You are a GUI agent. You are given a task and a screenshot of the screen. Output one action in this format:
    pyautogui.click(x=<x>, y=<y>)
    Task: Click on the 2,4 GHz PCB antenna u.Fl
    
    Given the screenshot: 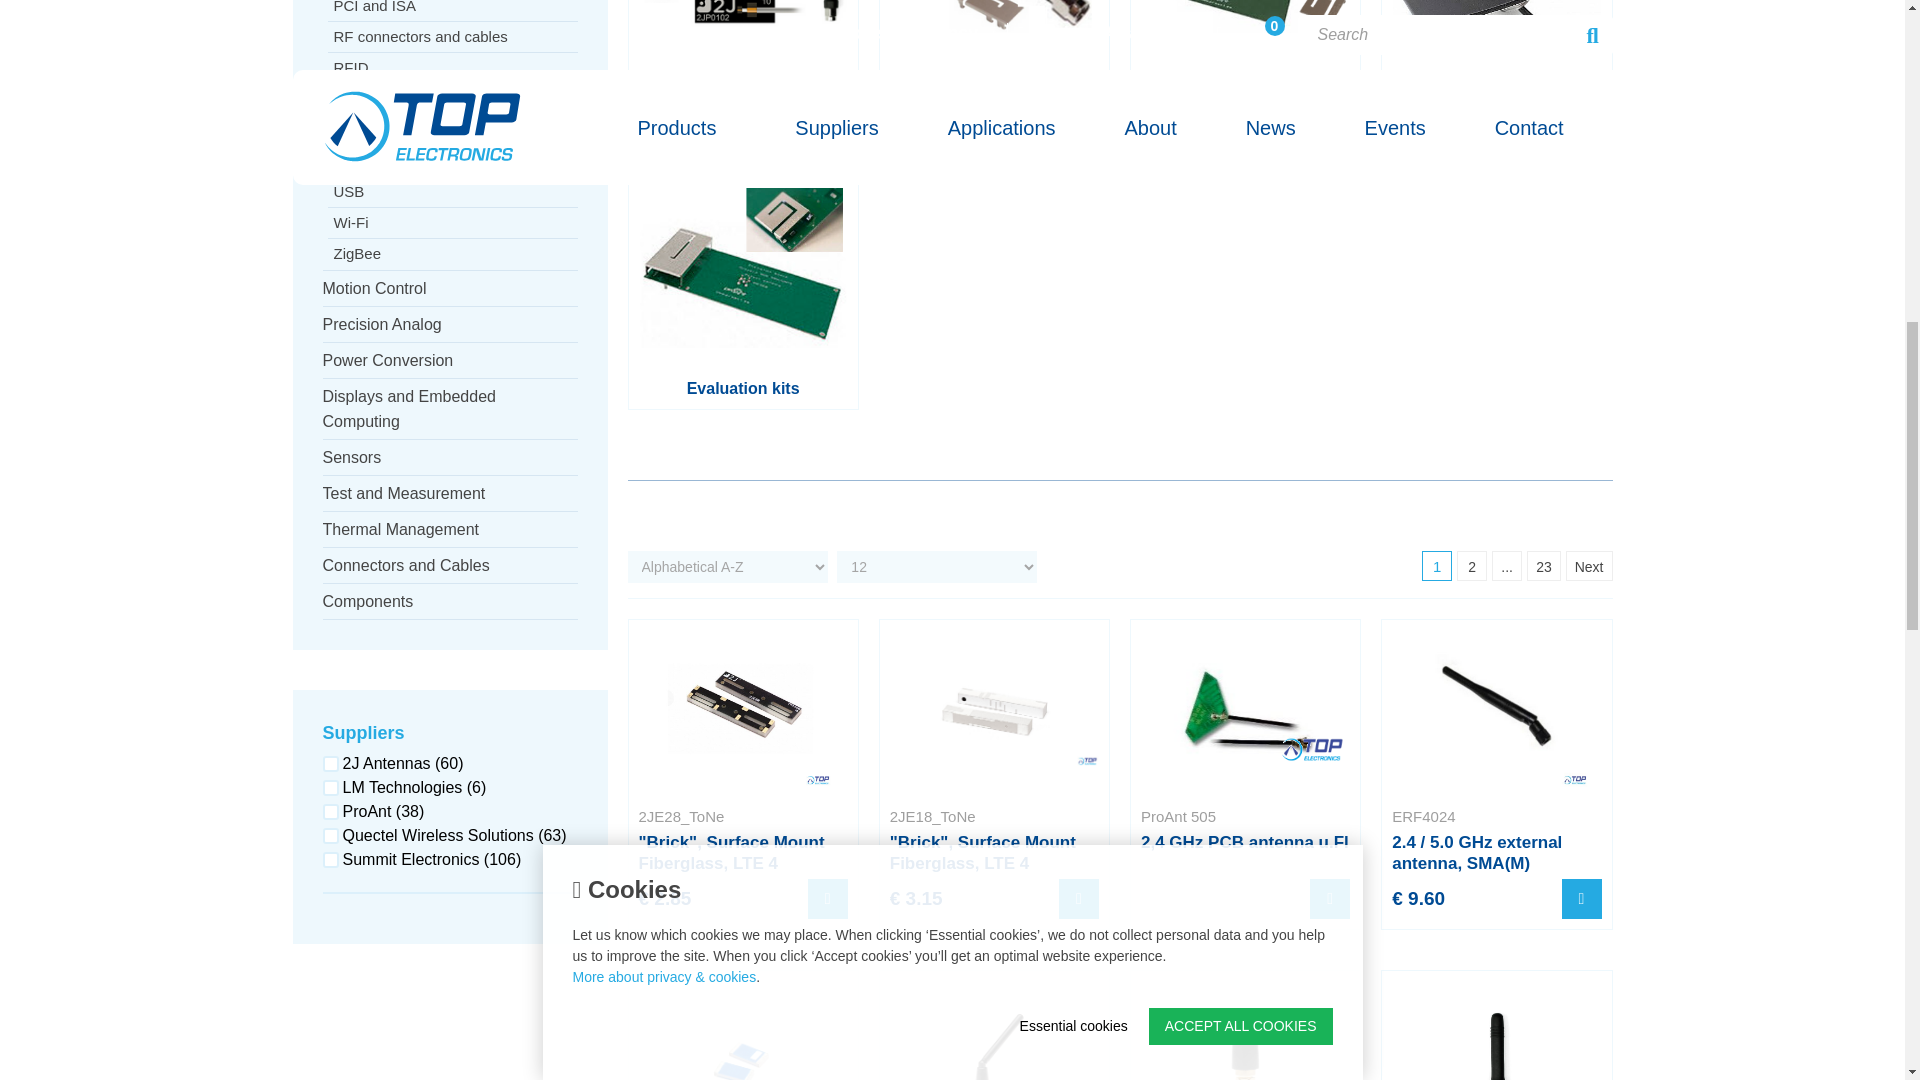 What is the action you would take?
    pyautogui.click(x=1244, y=708)
    